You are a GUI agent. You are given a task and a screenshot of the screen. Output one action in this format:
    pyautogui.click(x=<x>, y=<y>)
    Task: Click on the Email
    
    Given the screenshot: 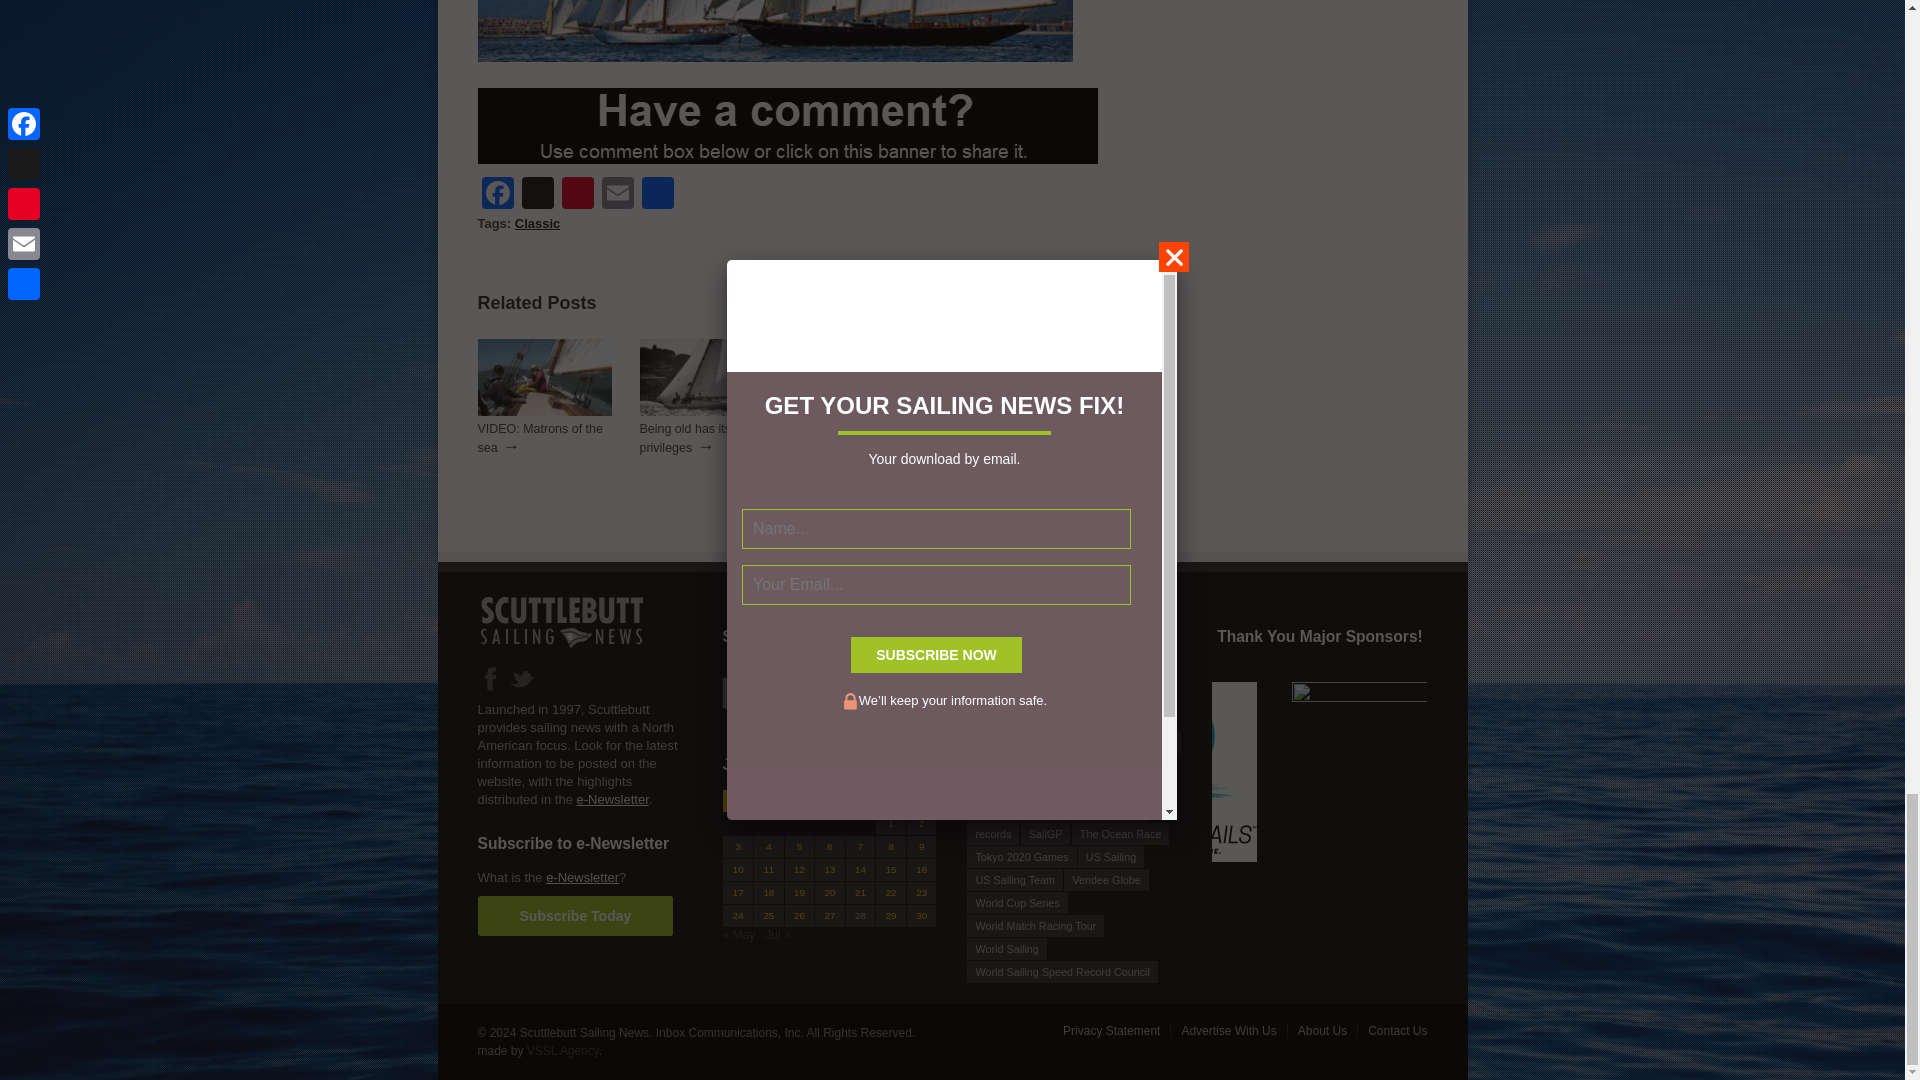 What is the action you would take?
    pyautogui.click(x=617, y=195)
    